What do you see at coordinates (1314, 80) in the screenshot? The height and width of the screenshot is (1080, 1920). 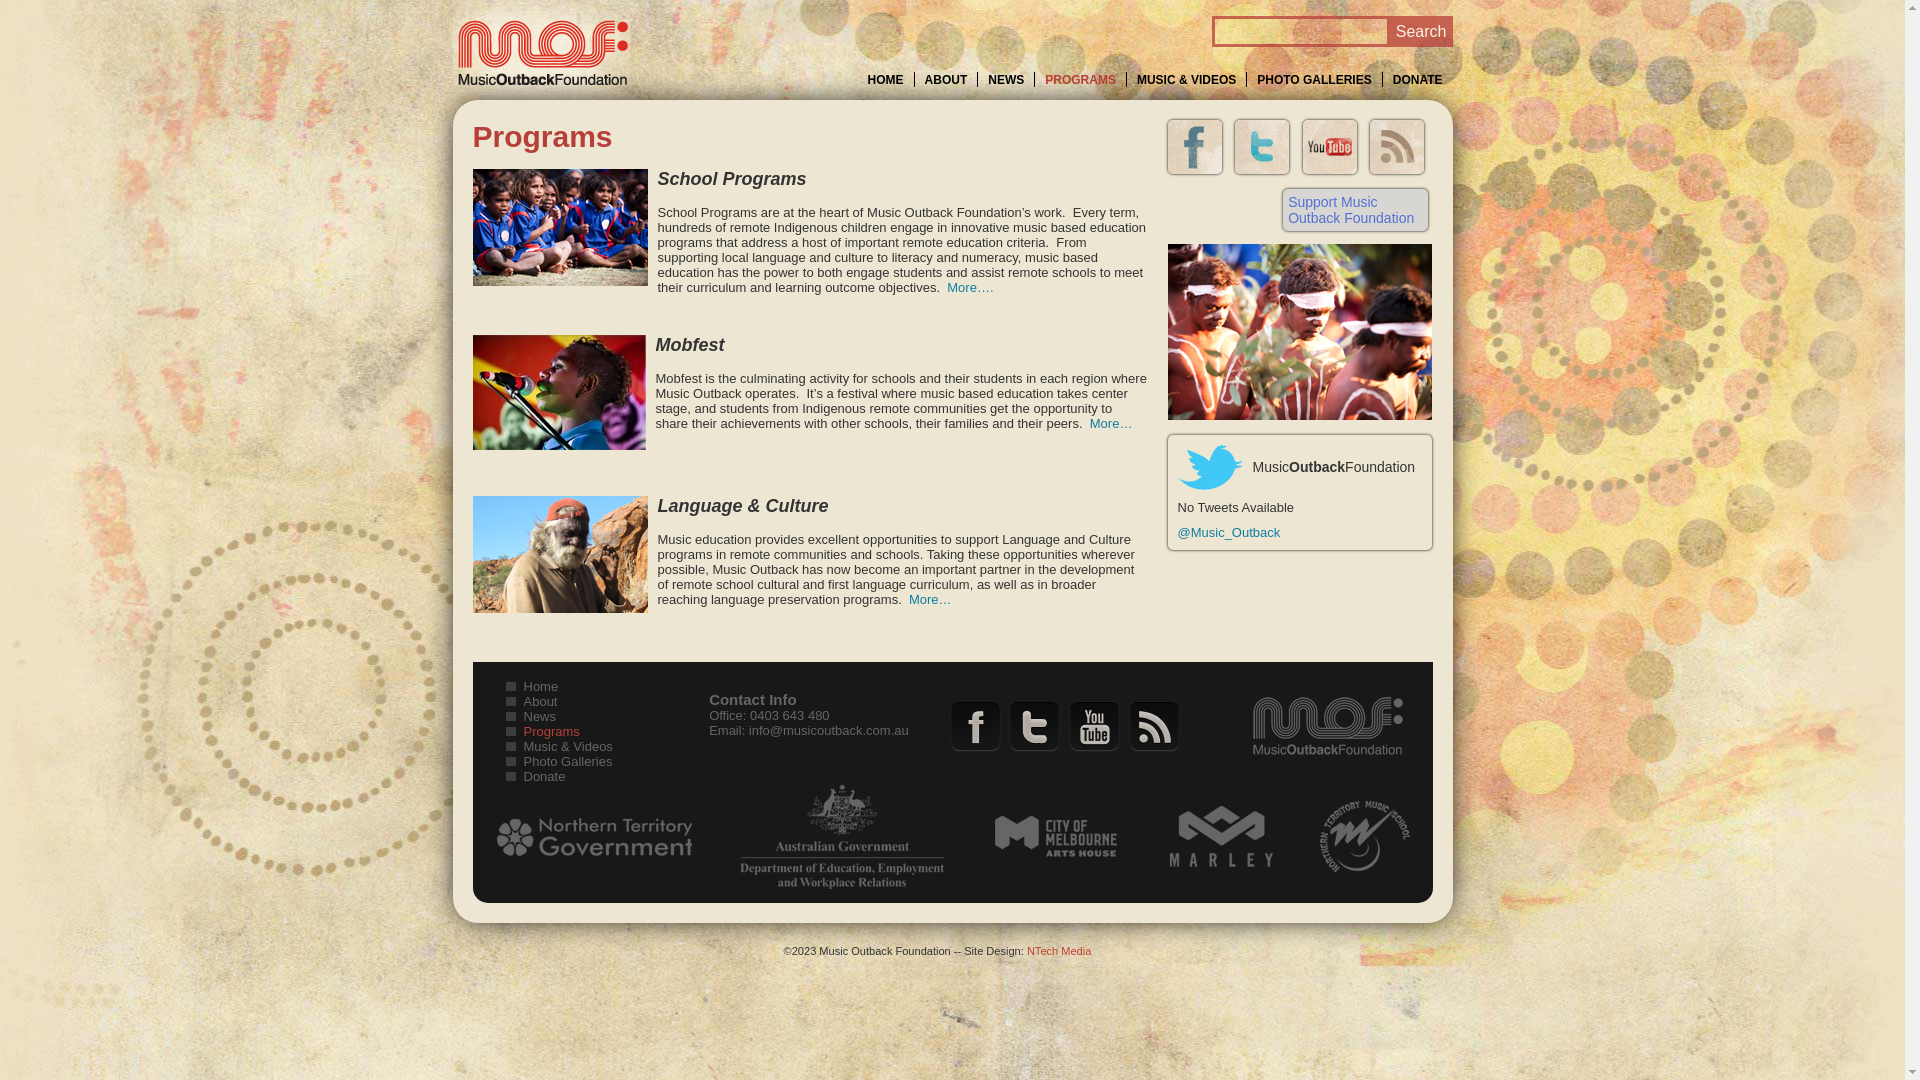 I see `PHOTO GALLERIES` at bounding box center [1314, 80].